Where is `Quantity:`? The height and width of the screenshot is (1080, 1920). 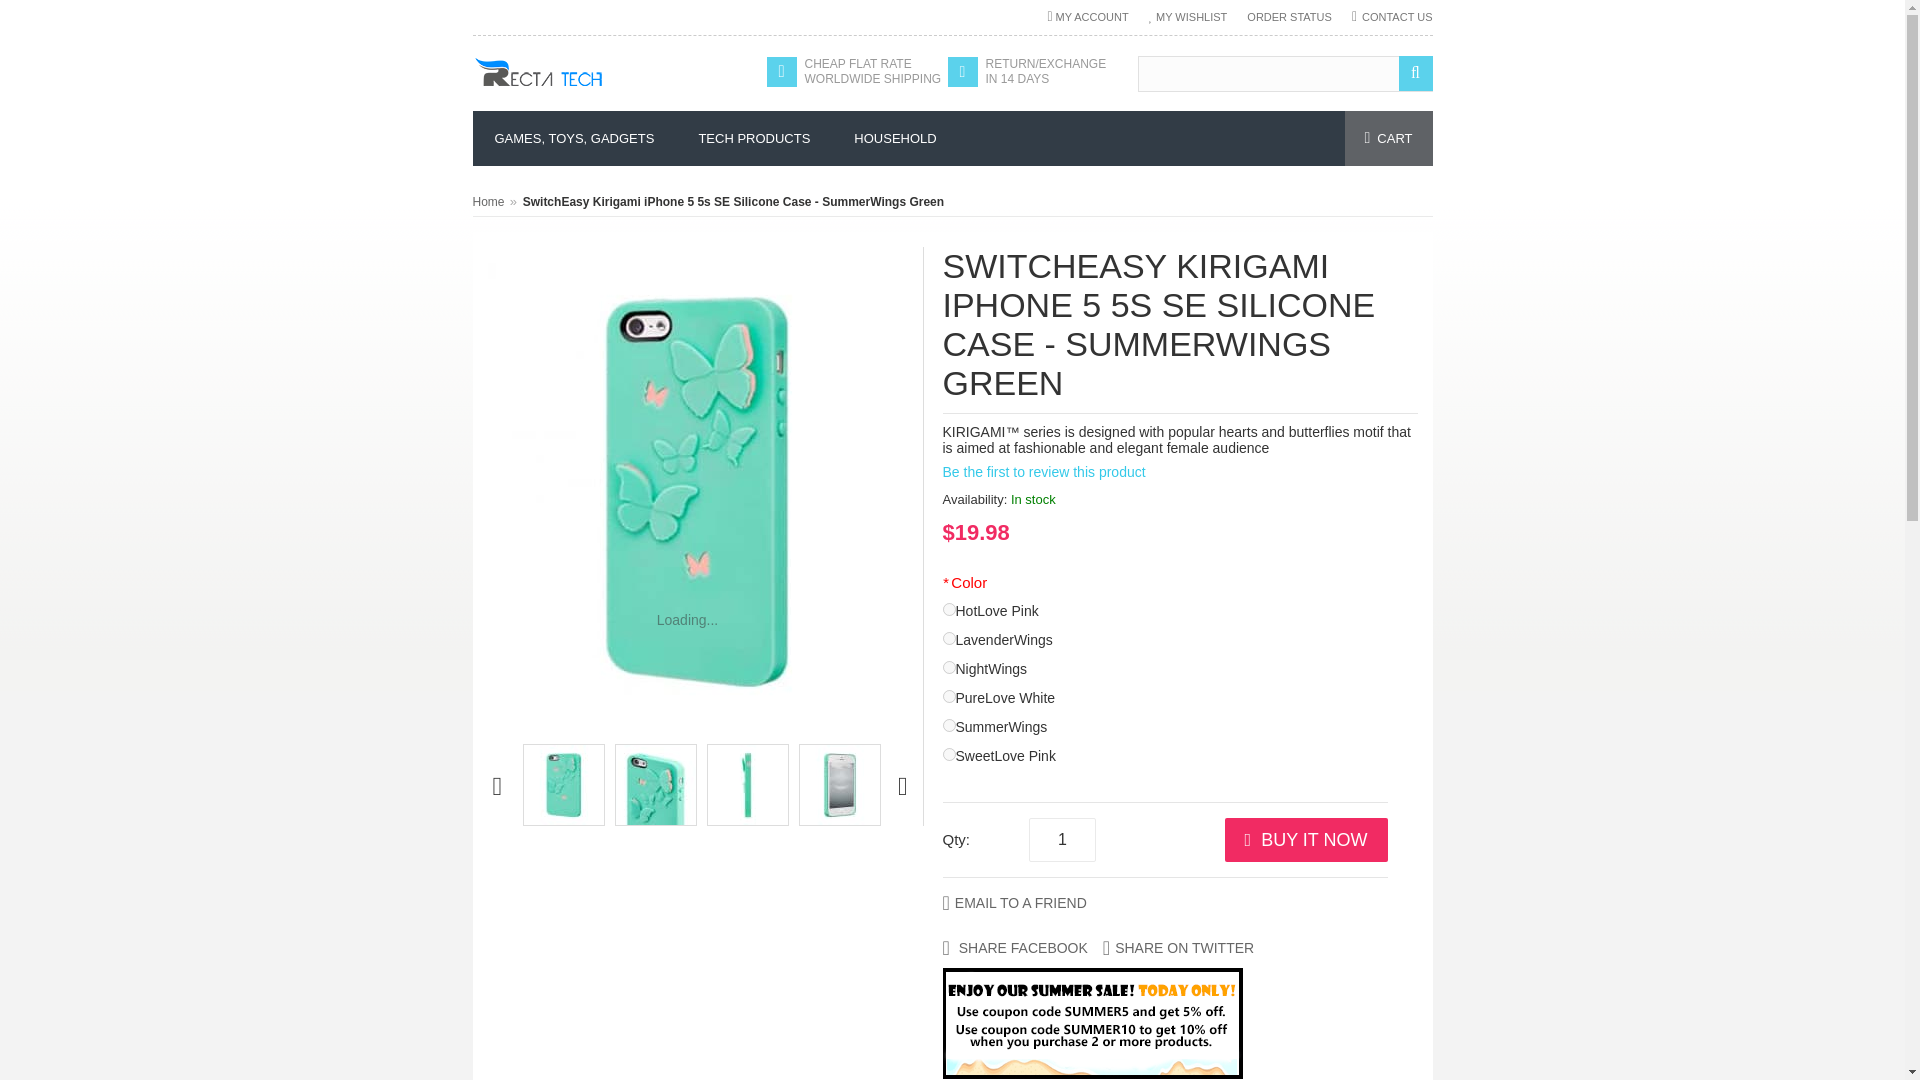 Quantity: is located at coordinates (1062, 839).